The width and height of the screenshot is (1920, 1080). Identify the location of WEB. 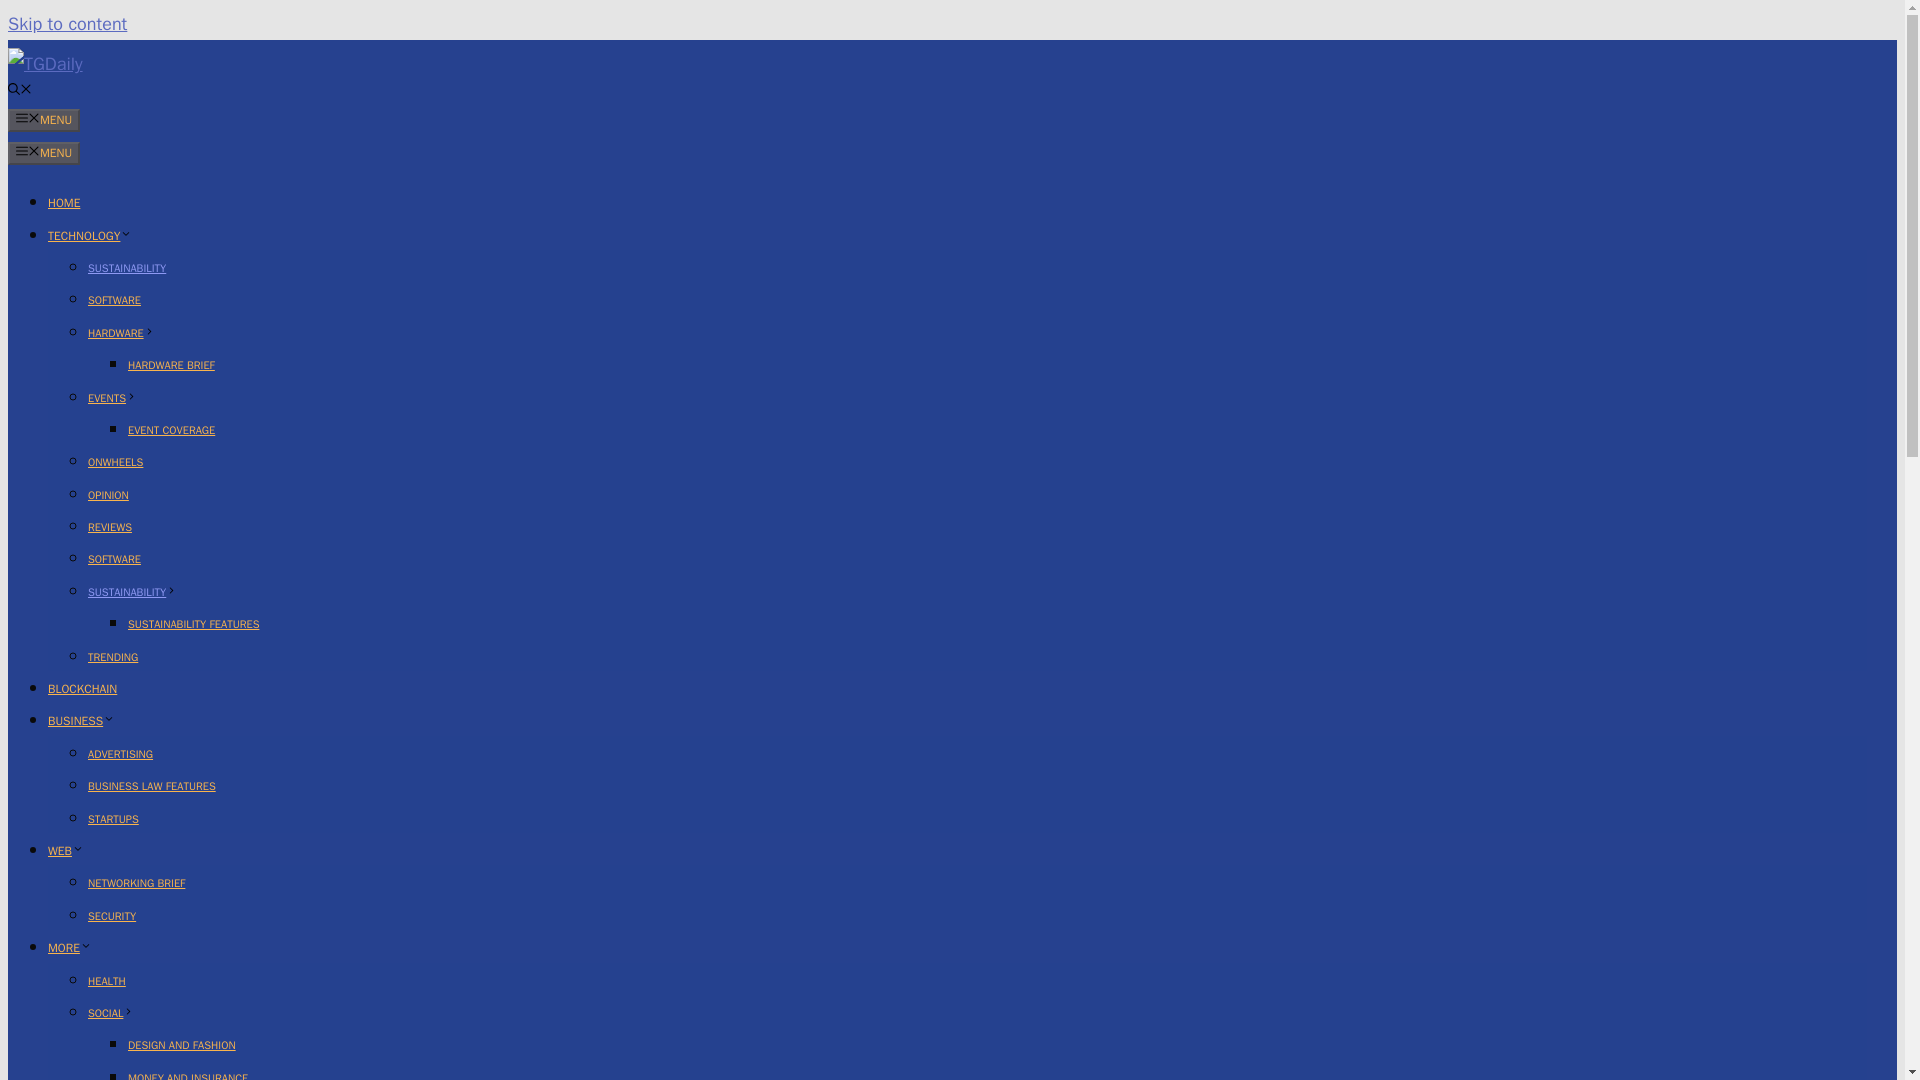
(66, 850).